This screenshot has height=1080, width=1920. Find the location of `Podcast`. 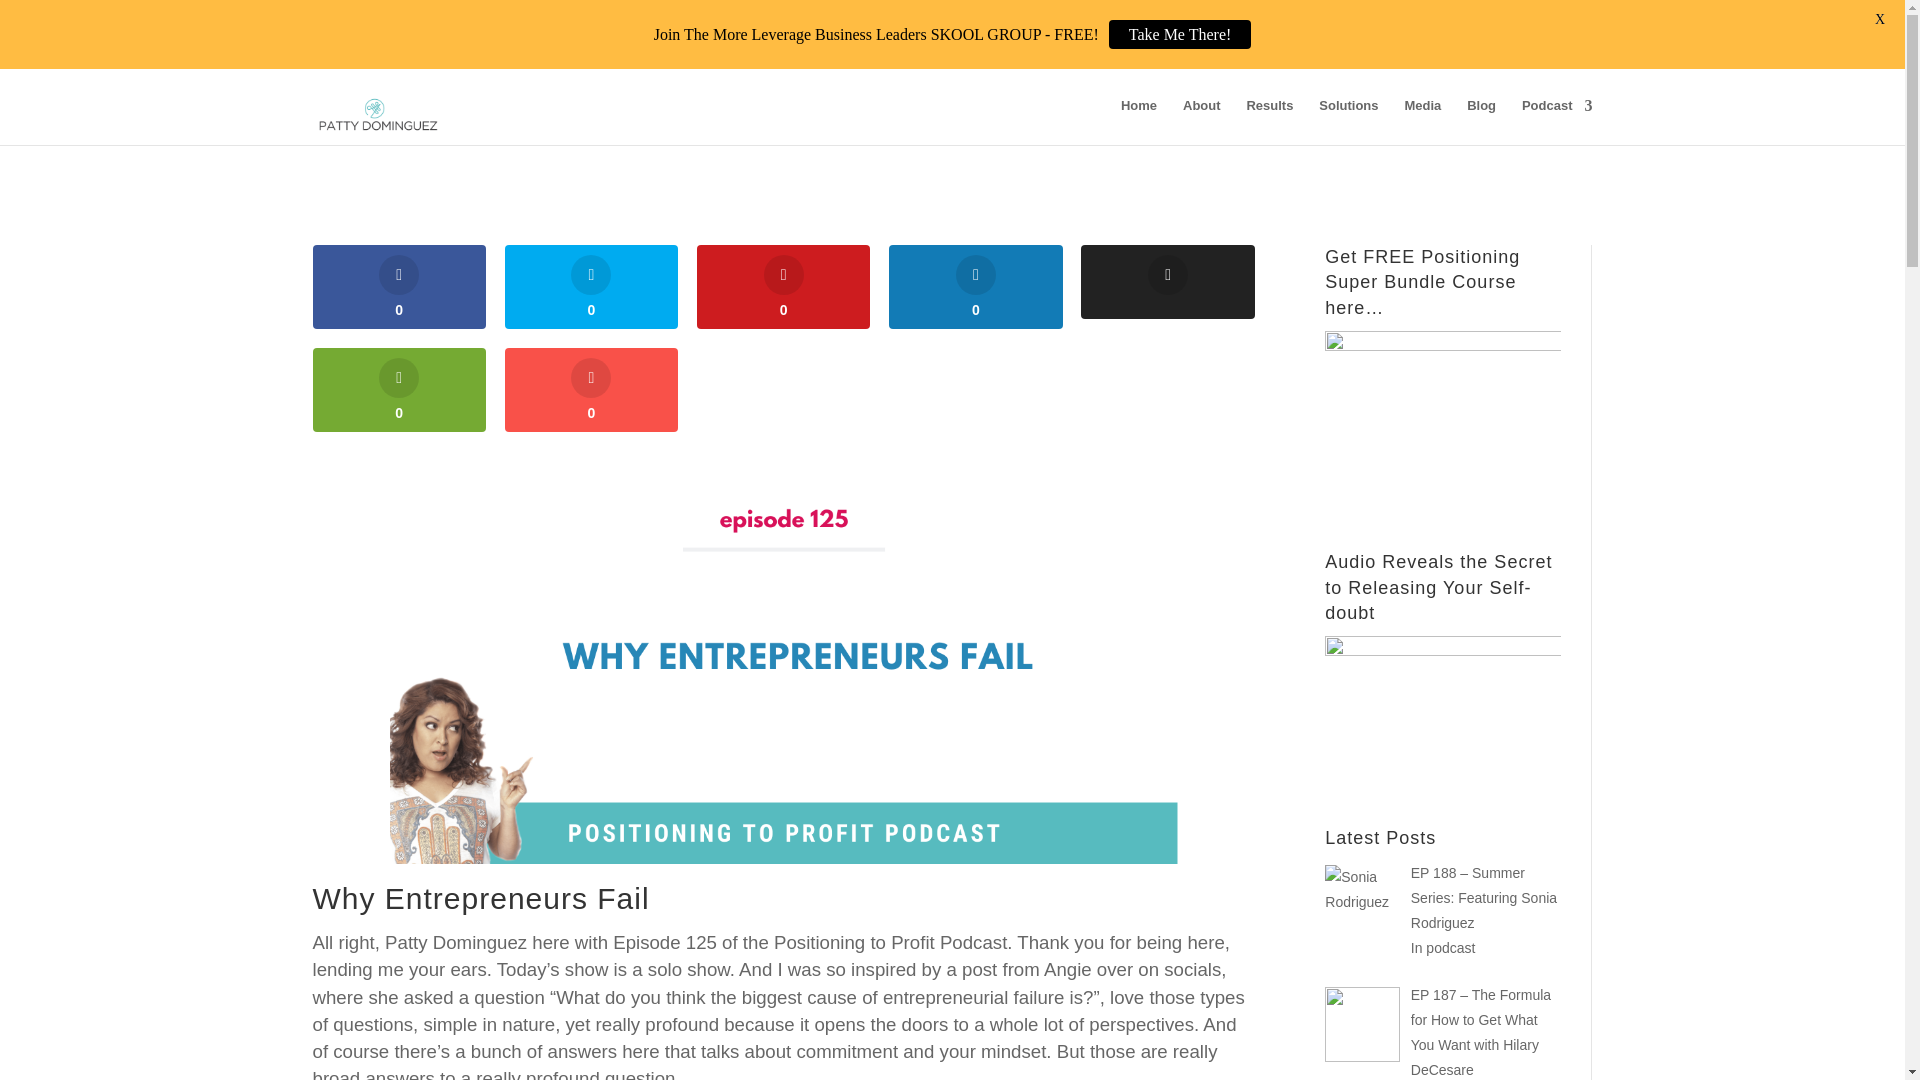

Podcast is located at coordinates (1558, 122).